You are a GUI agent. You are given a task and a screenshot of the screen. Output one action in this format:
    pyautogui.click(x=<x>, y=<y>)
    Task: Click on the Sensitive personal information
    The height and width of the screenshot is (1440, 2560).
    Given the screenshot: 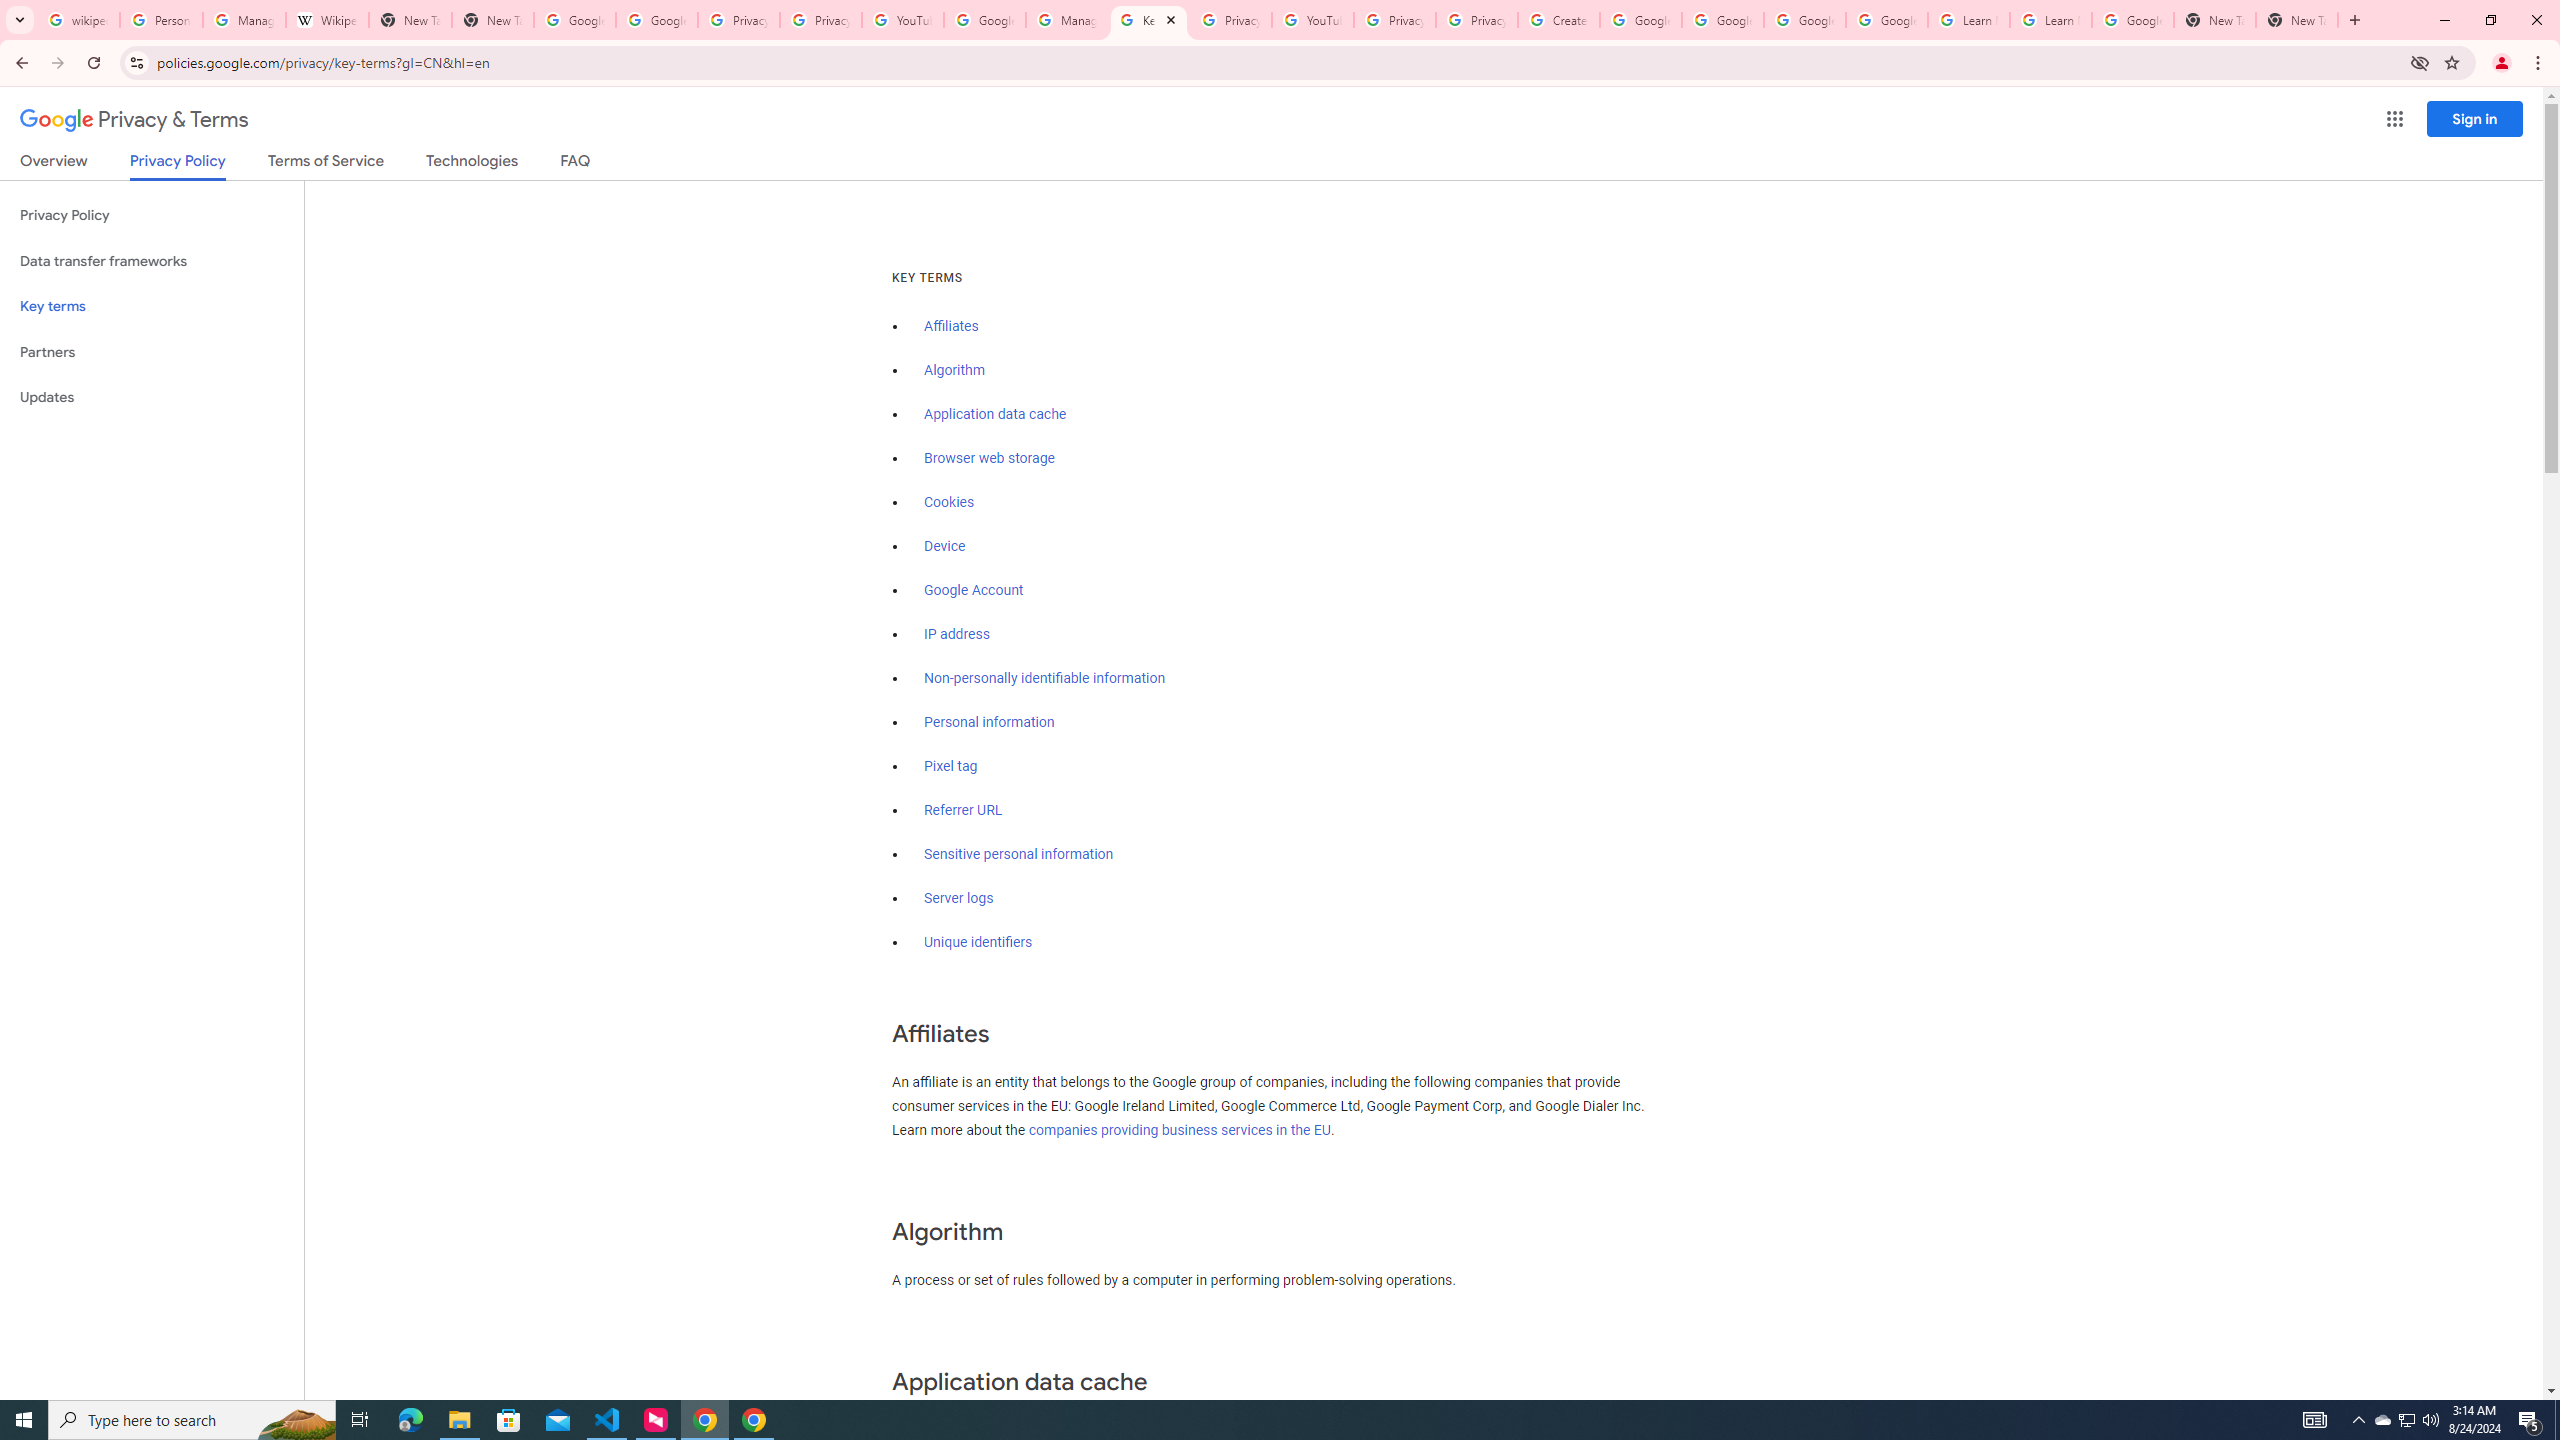 What is the action you would take?
    pyautogui.click(x=1018, y=855)
    